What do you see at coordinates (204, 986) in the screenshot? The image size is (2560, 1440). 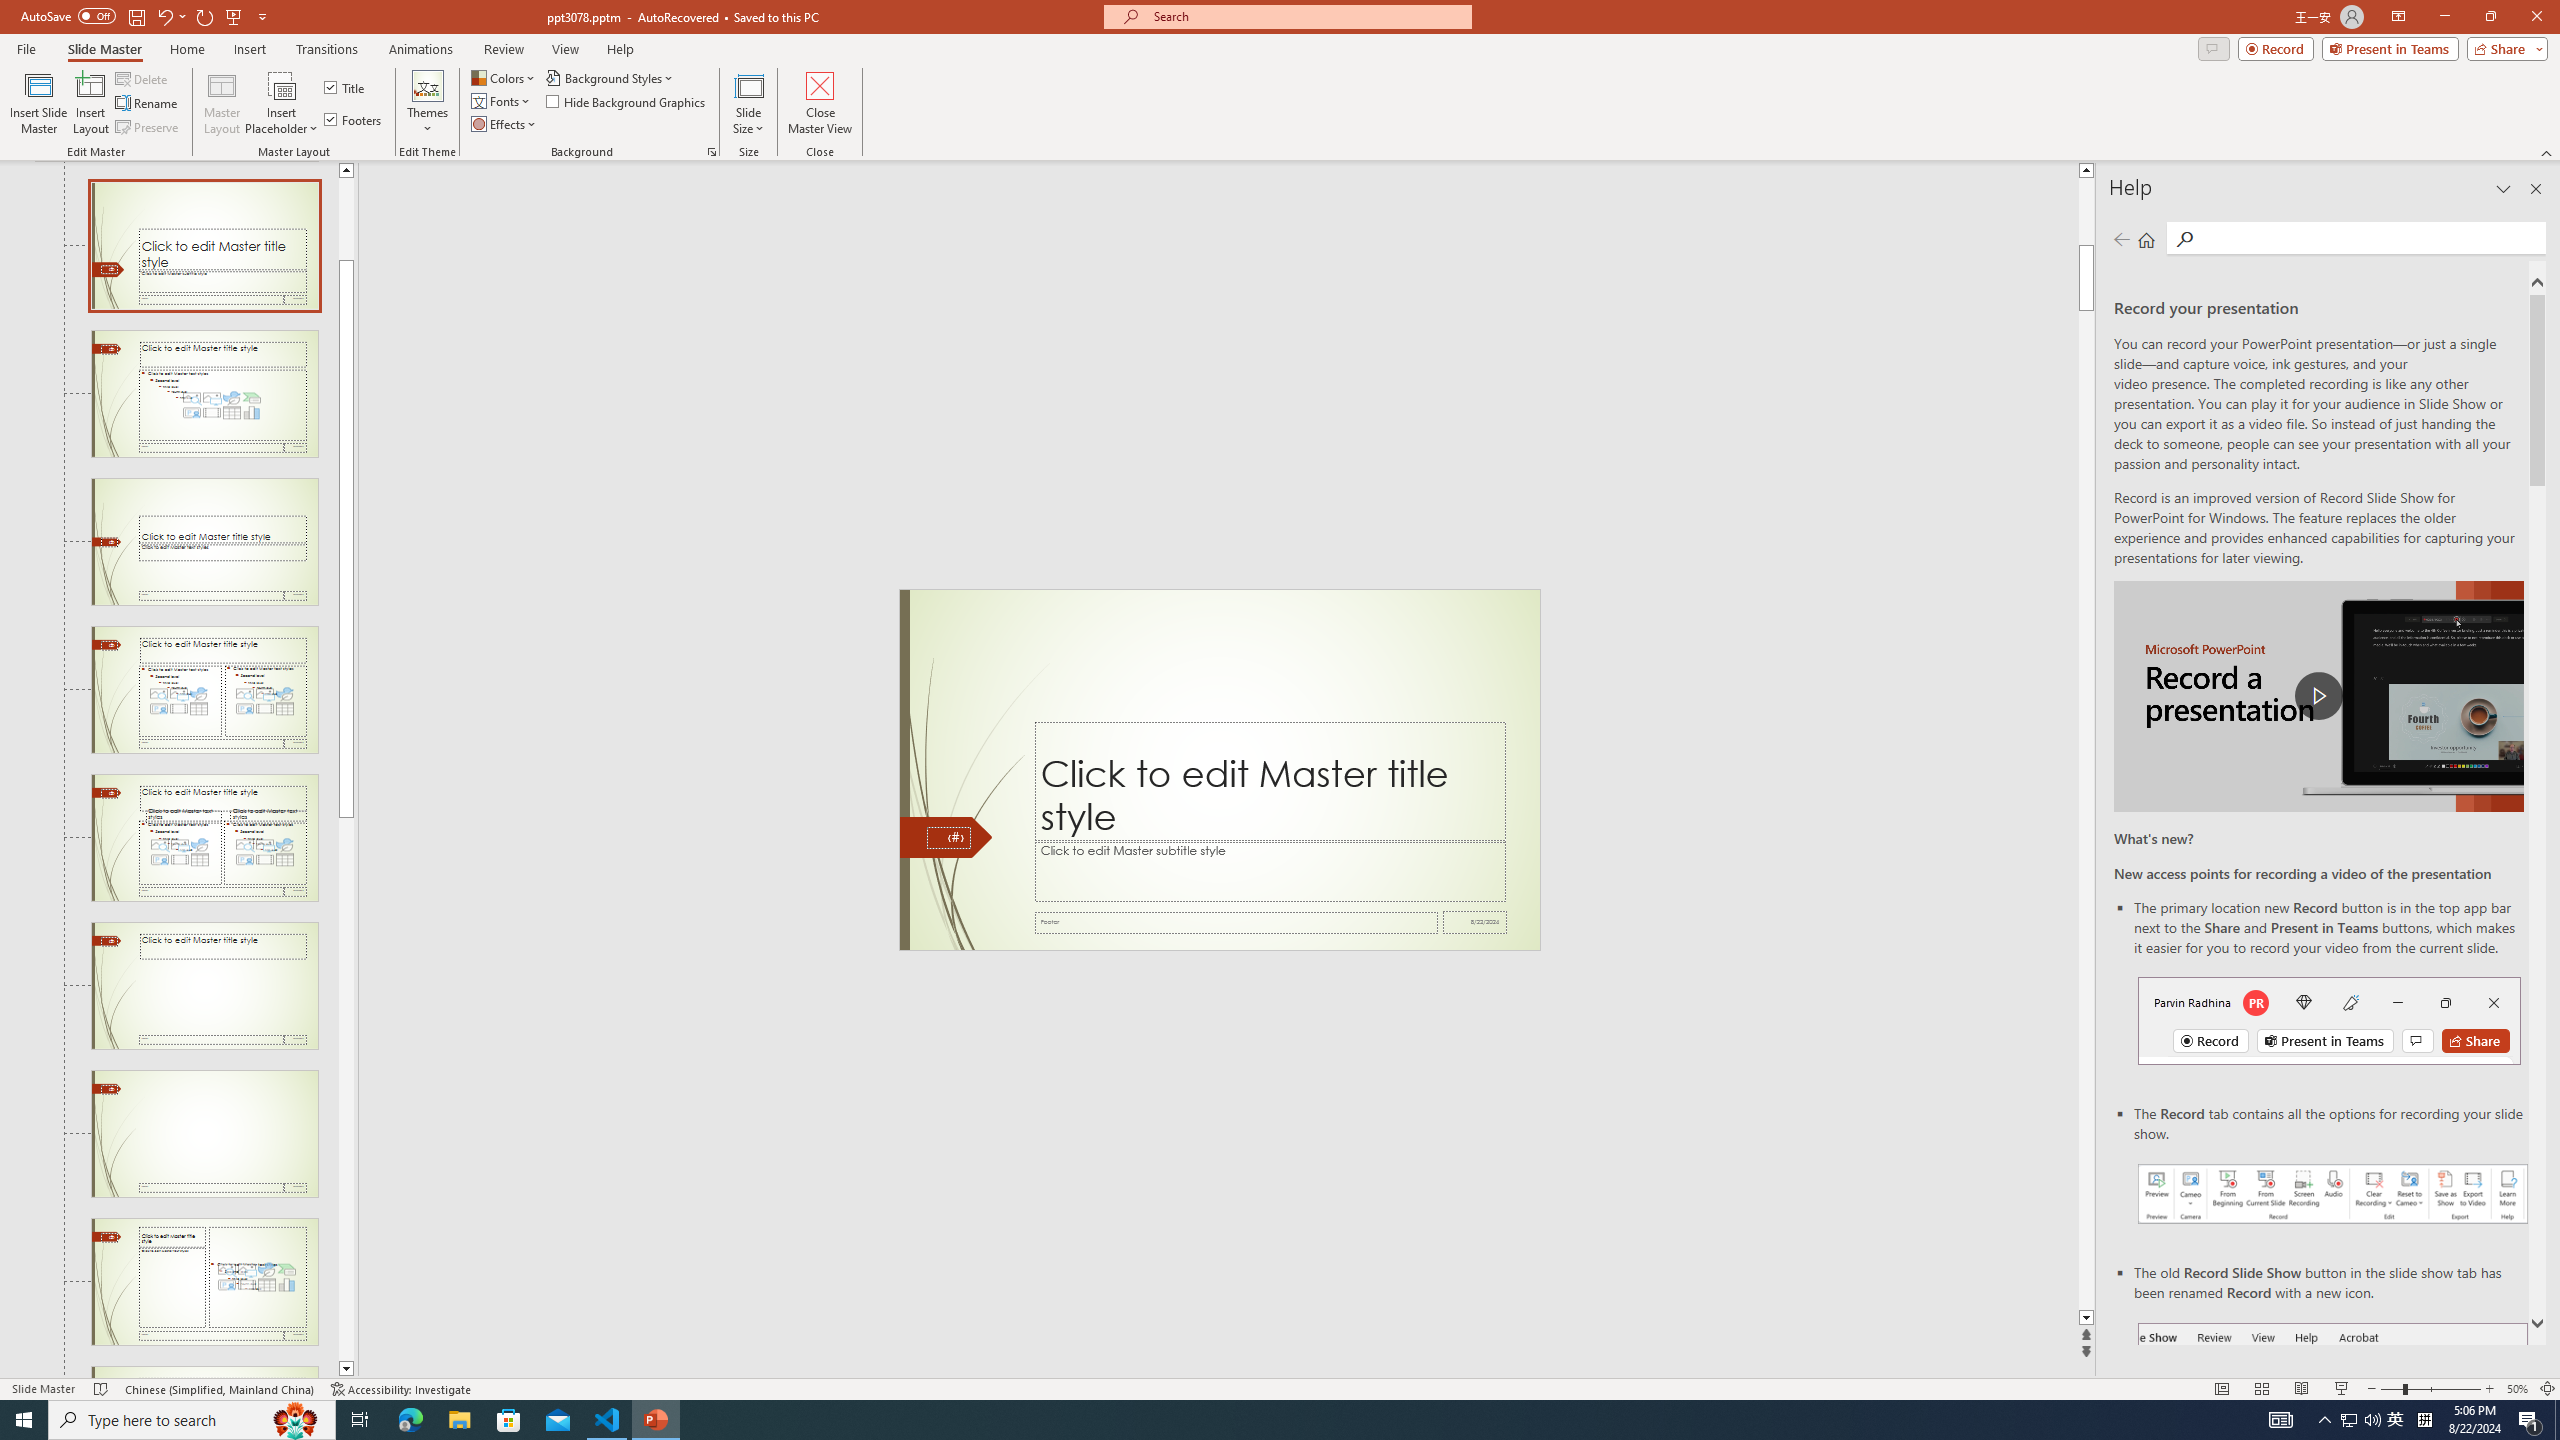 I see `Slide Title Only Layout: used by no slides` at bounding box center [204, 986].